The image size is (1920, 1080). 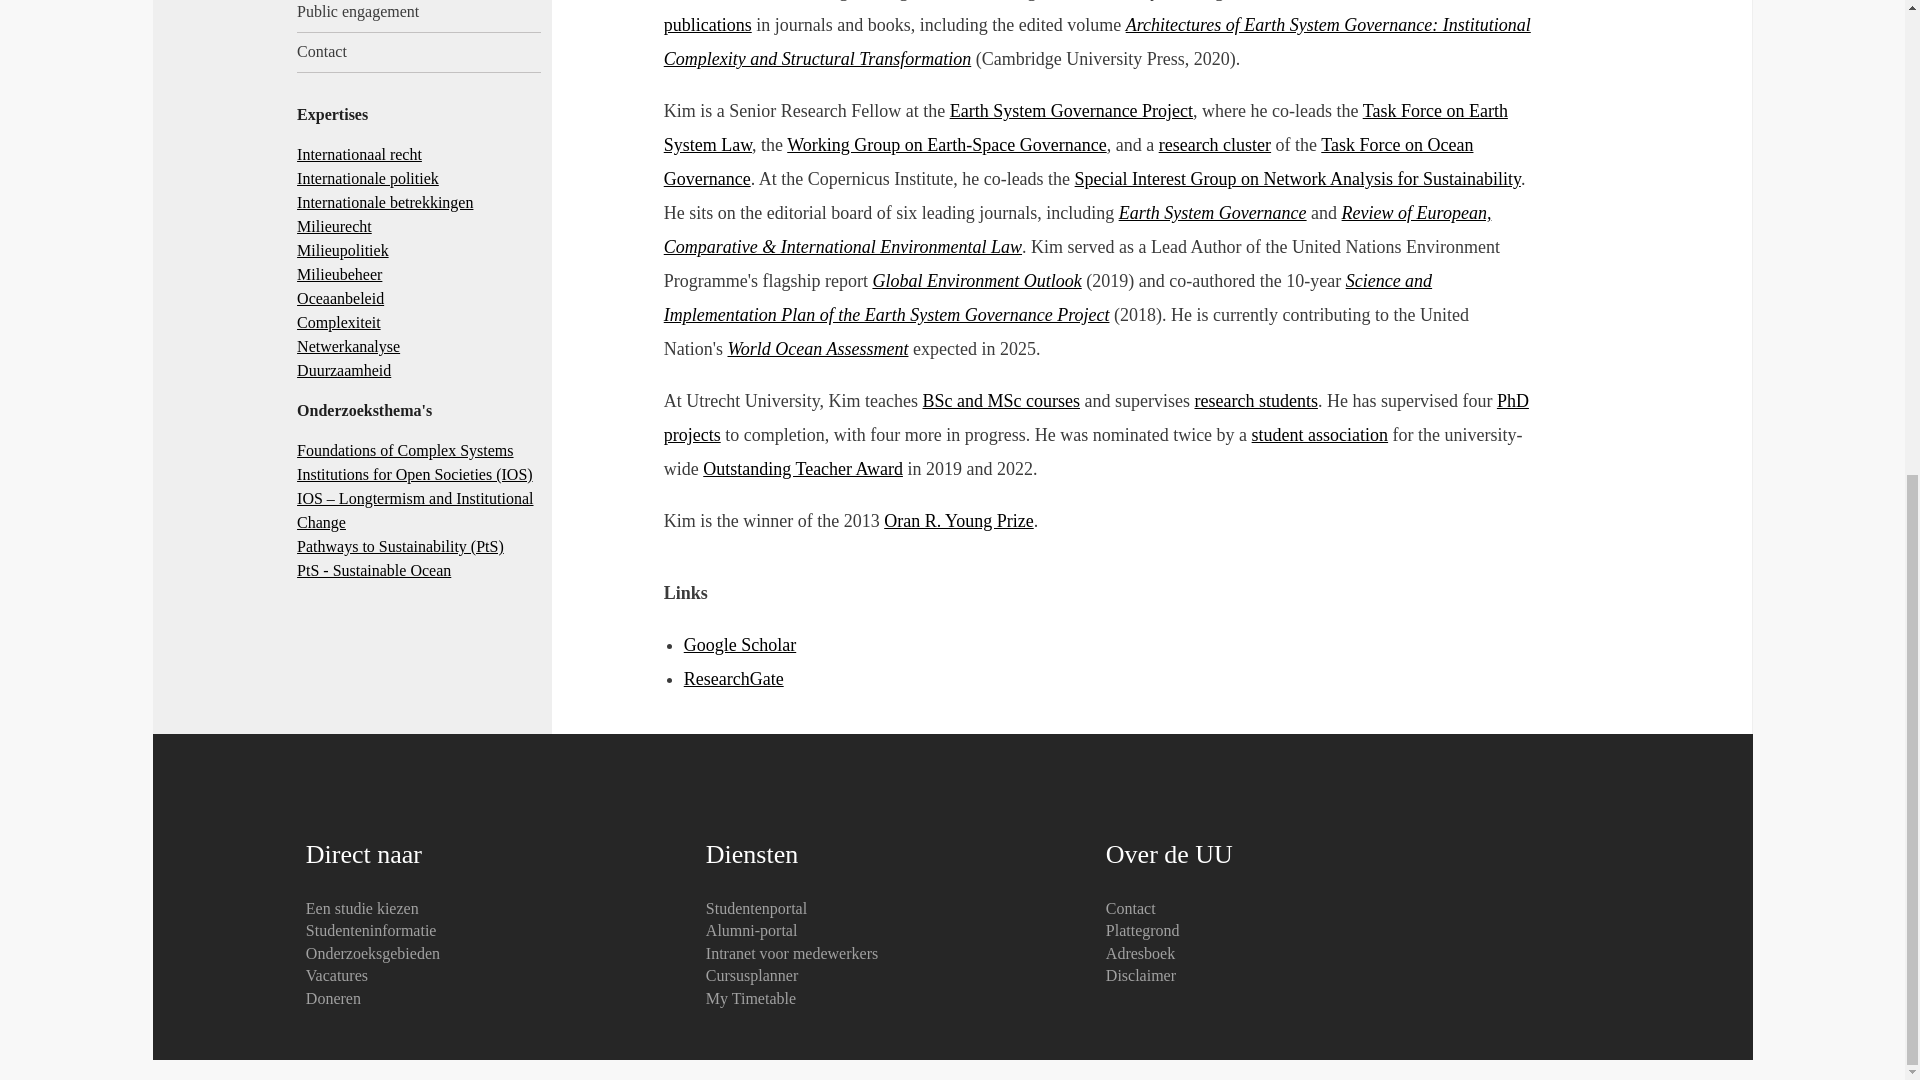 What do you see at coordinates (368, 178) in the screenshot?
I see `Internationale politiek` at bounding box center [368, 178].